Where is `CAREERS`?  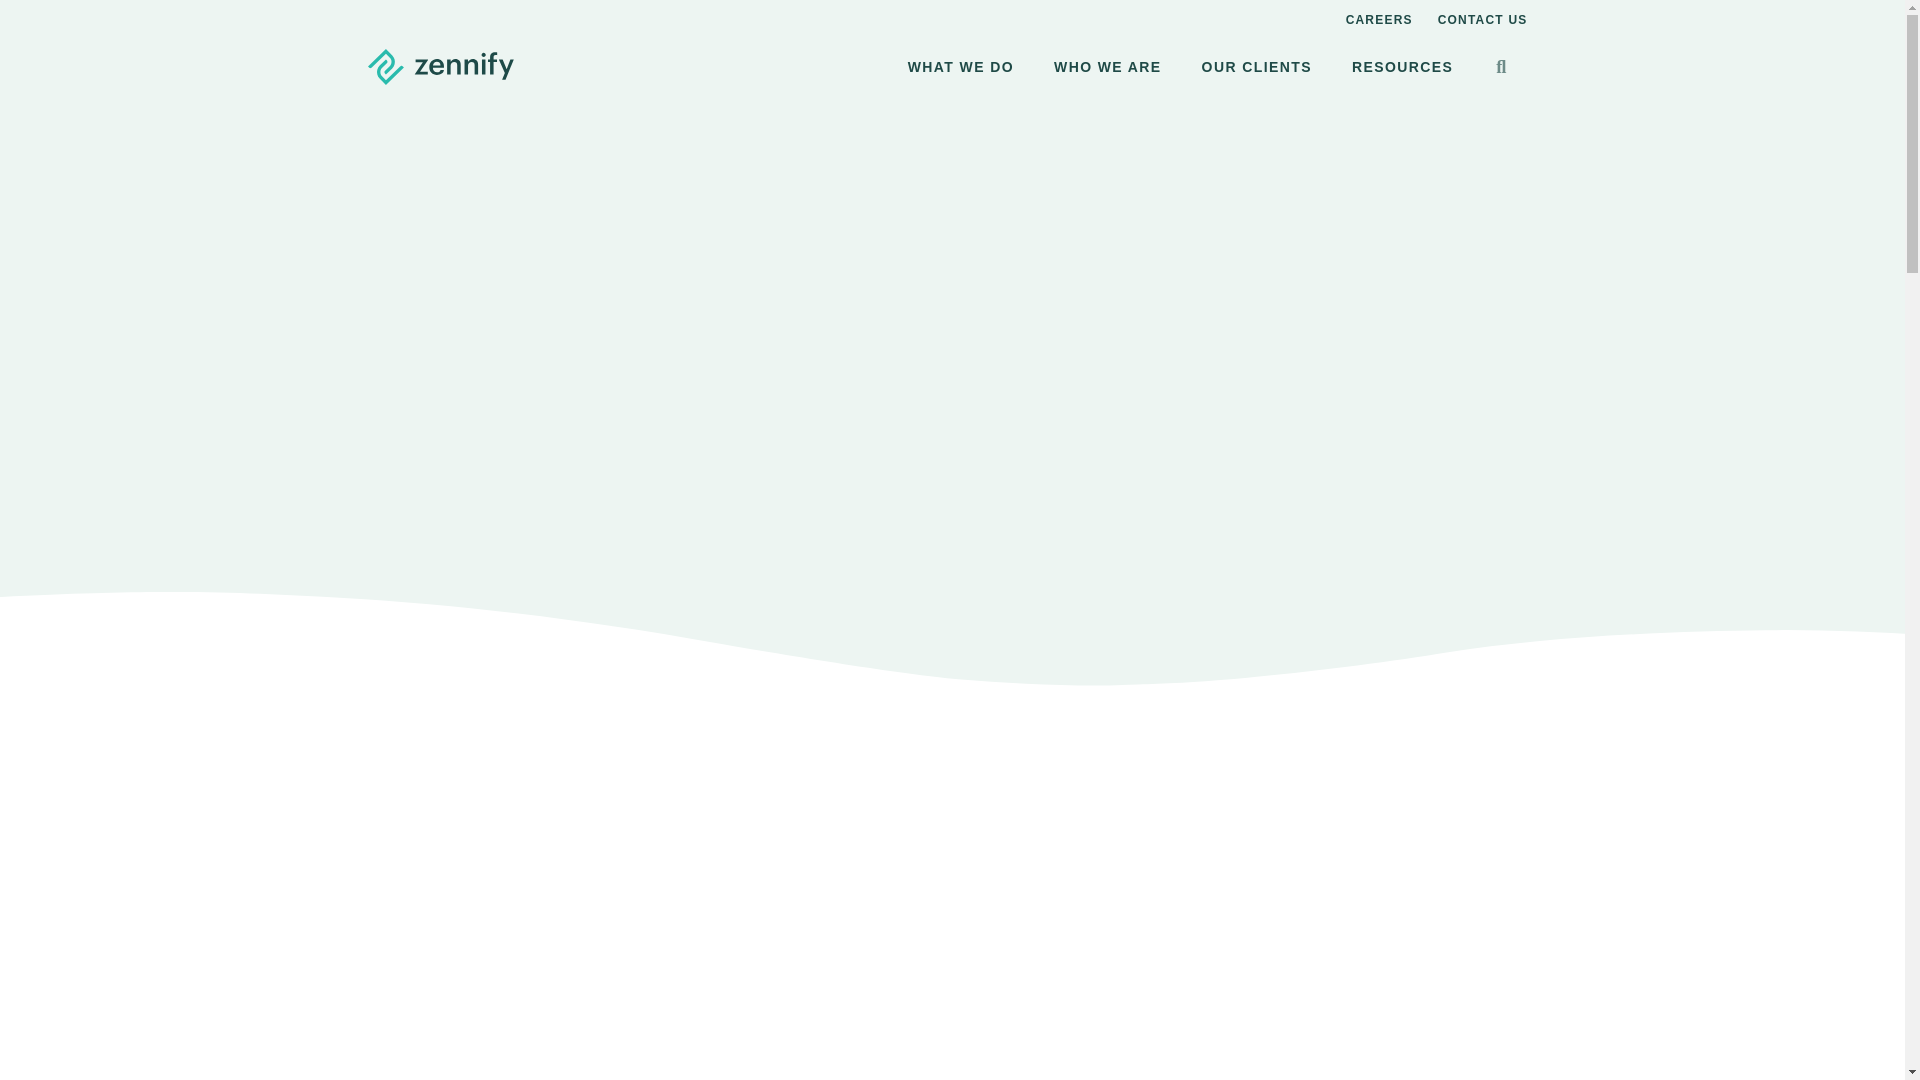 CAREERS is located at coordinates (1379, 20).